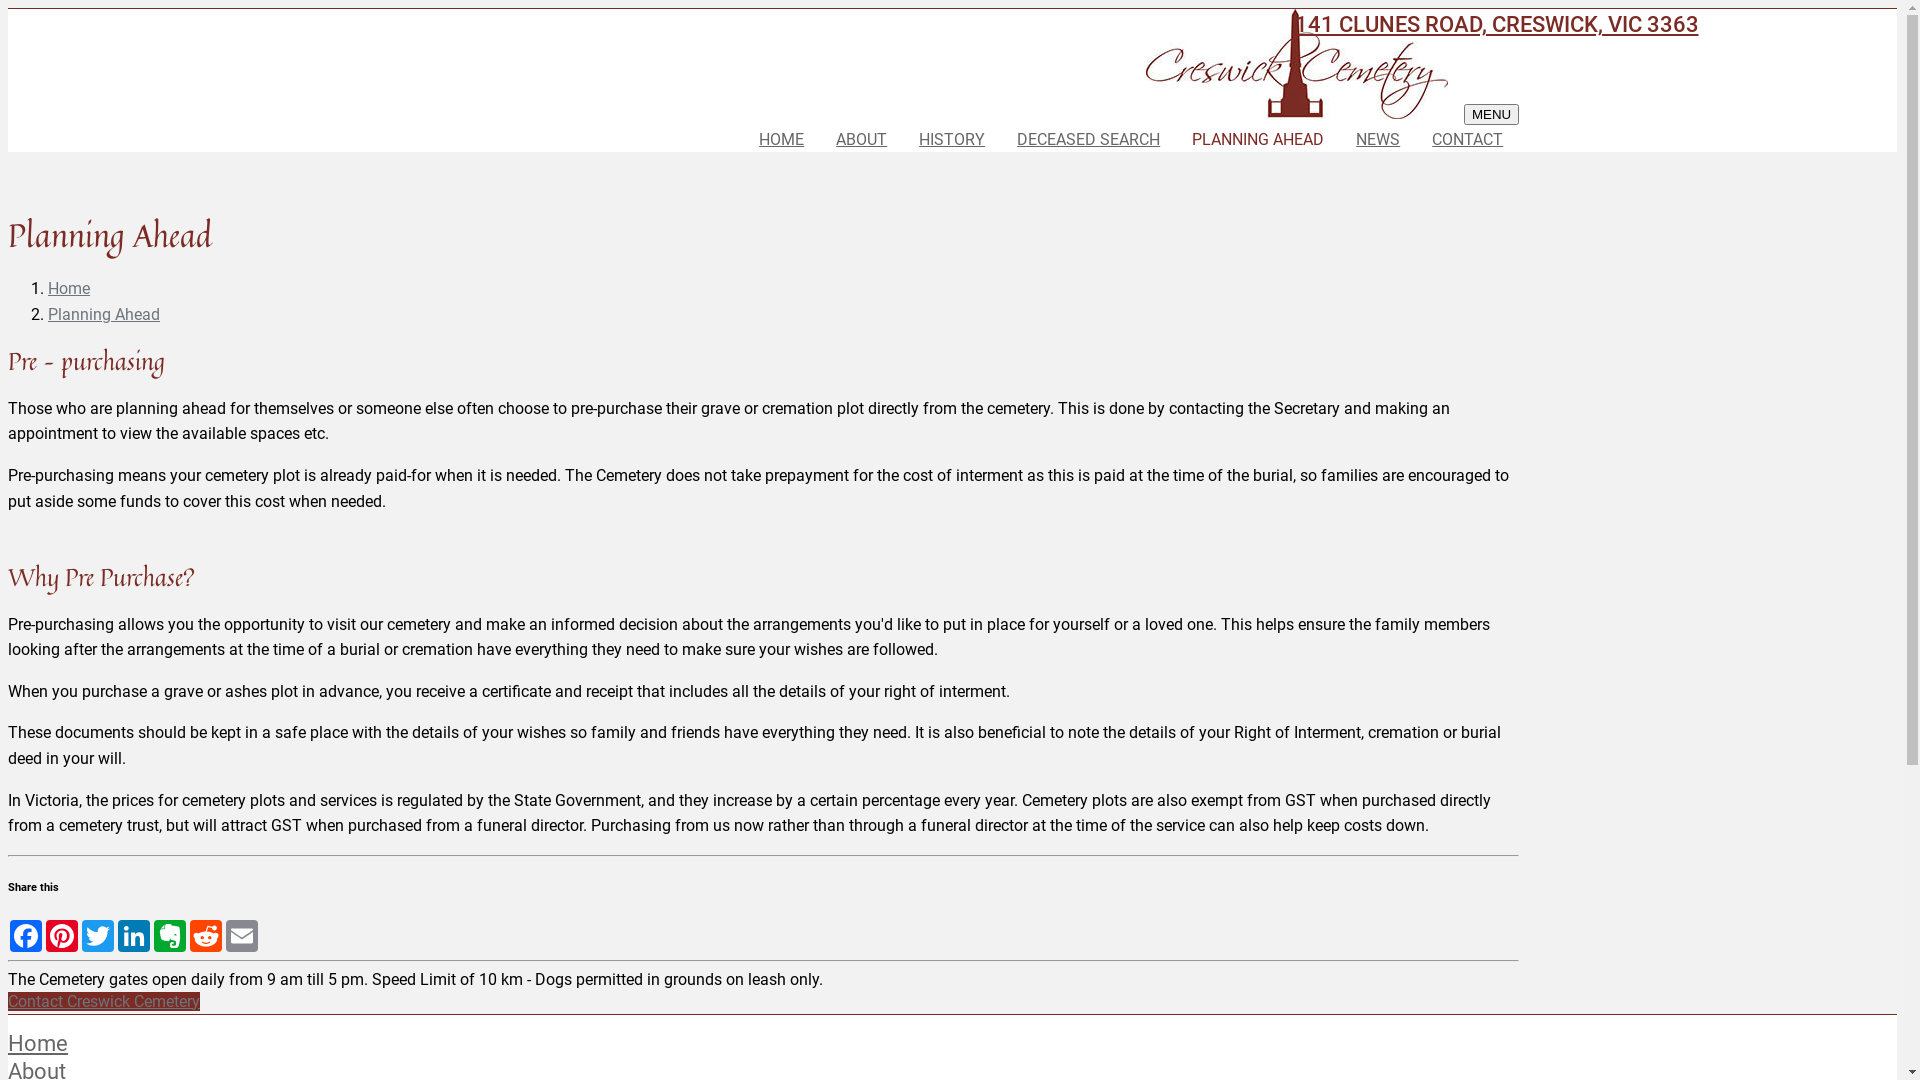 The image size is (1920, 1080). Describe the element at coordinates (1468, 140) in the screenshot. I see `CONTACT` at that location.